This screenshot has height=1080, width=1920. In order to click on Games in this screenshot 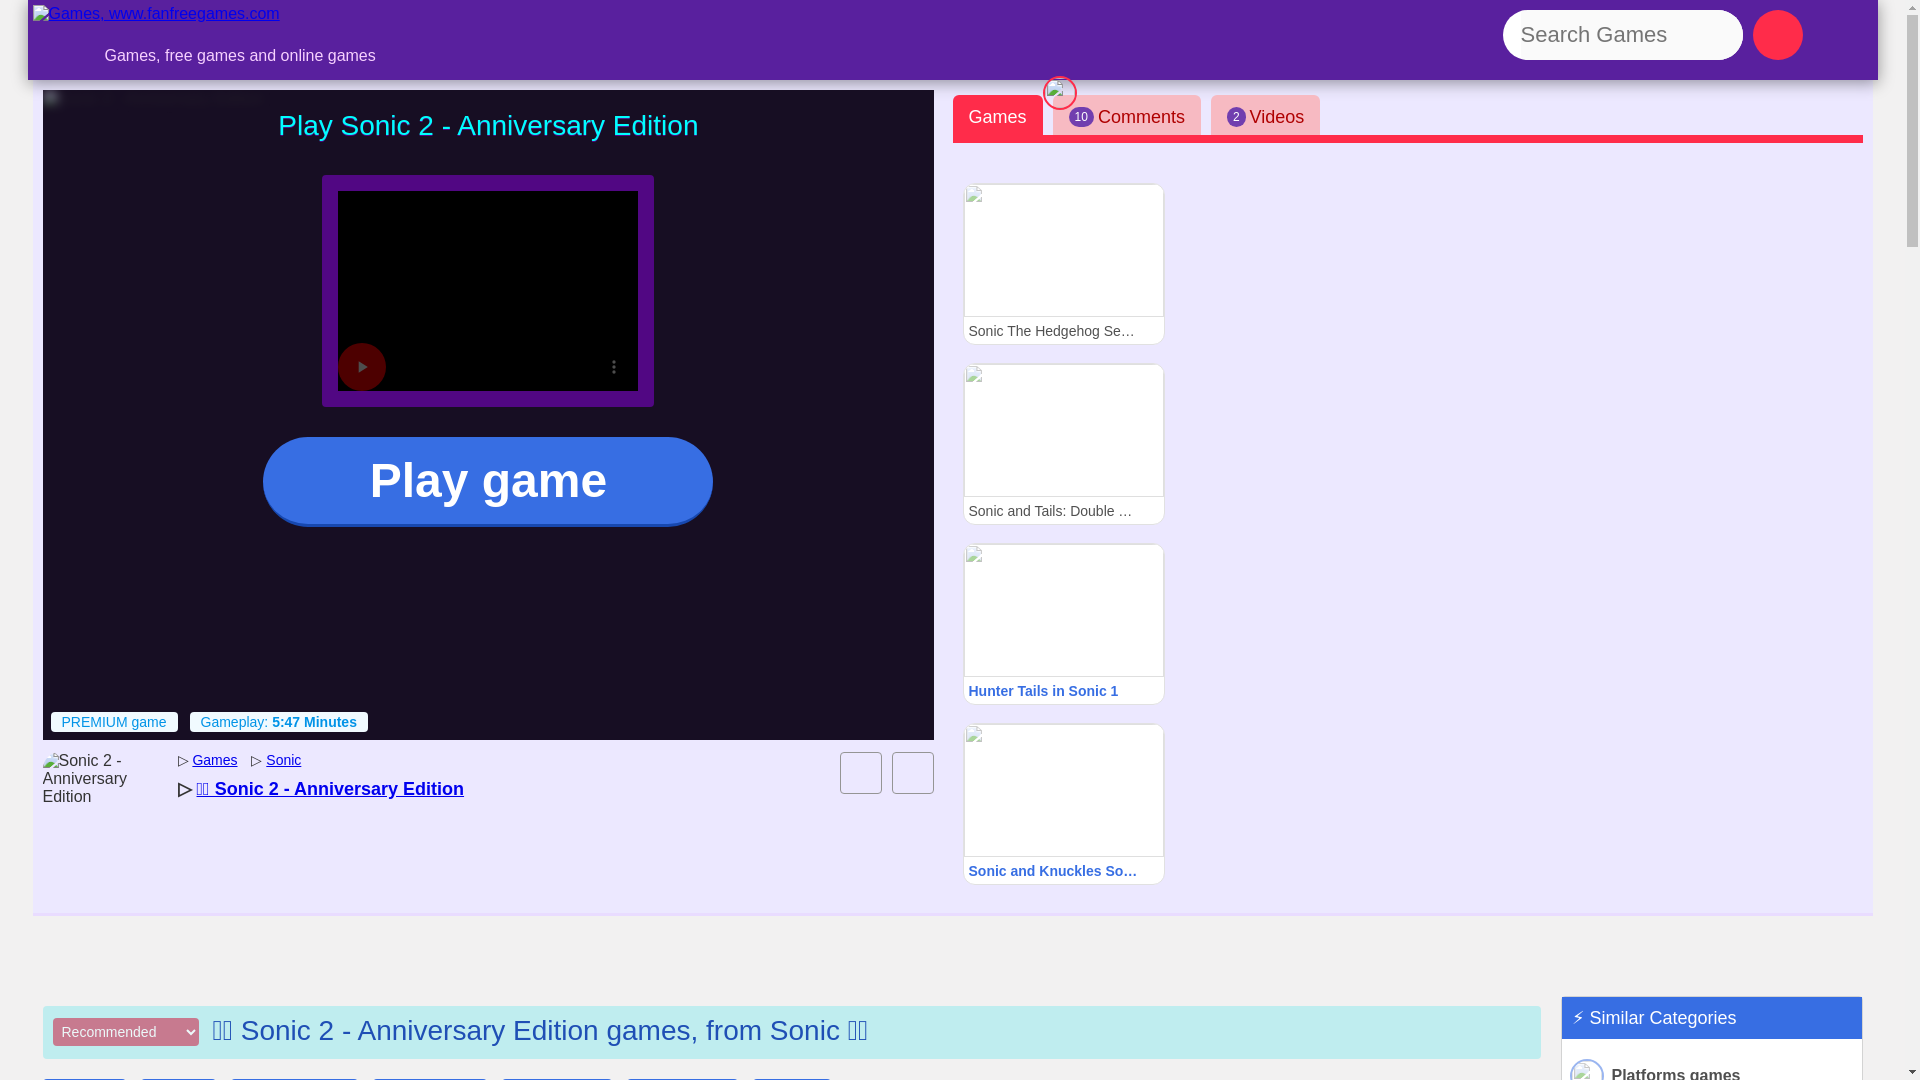, I will do `click(214, 759)`.